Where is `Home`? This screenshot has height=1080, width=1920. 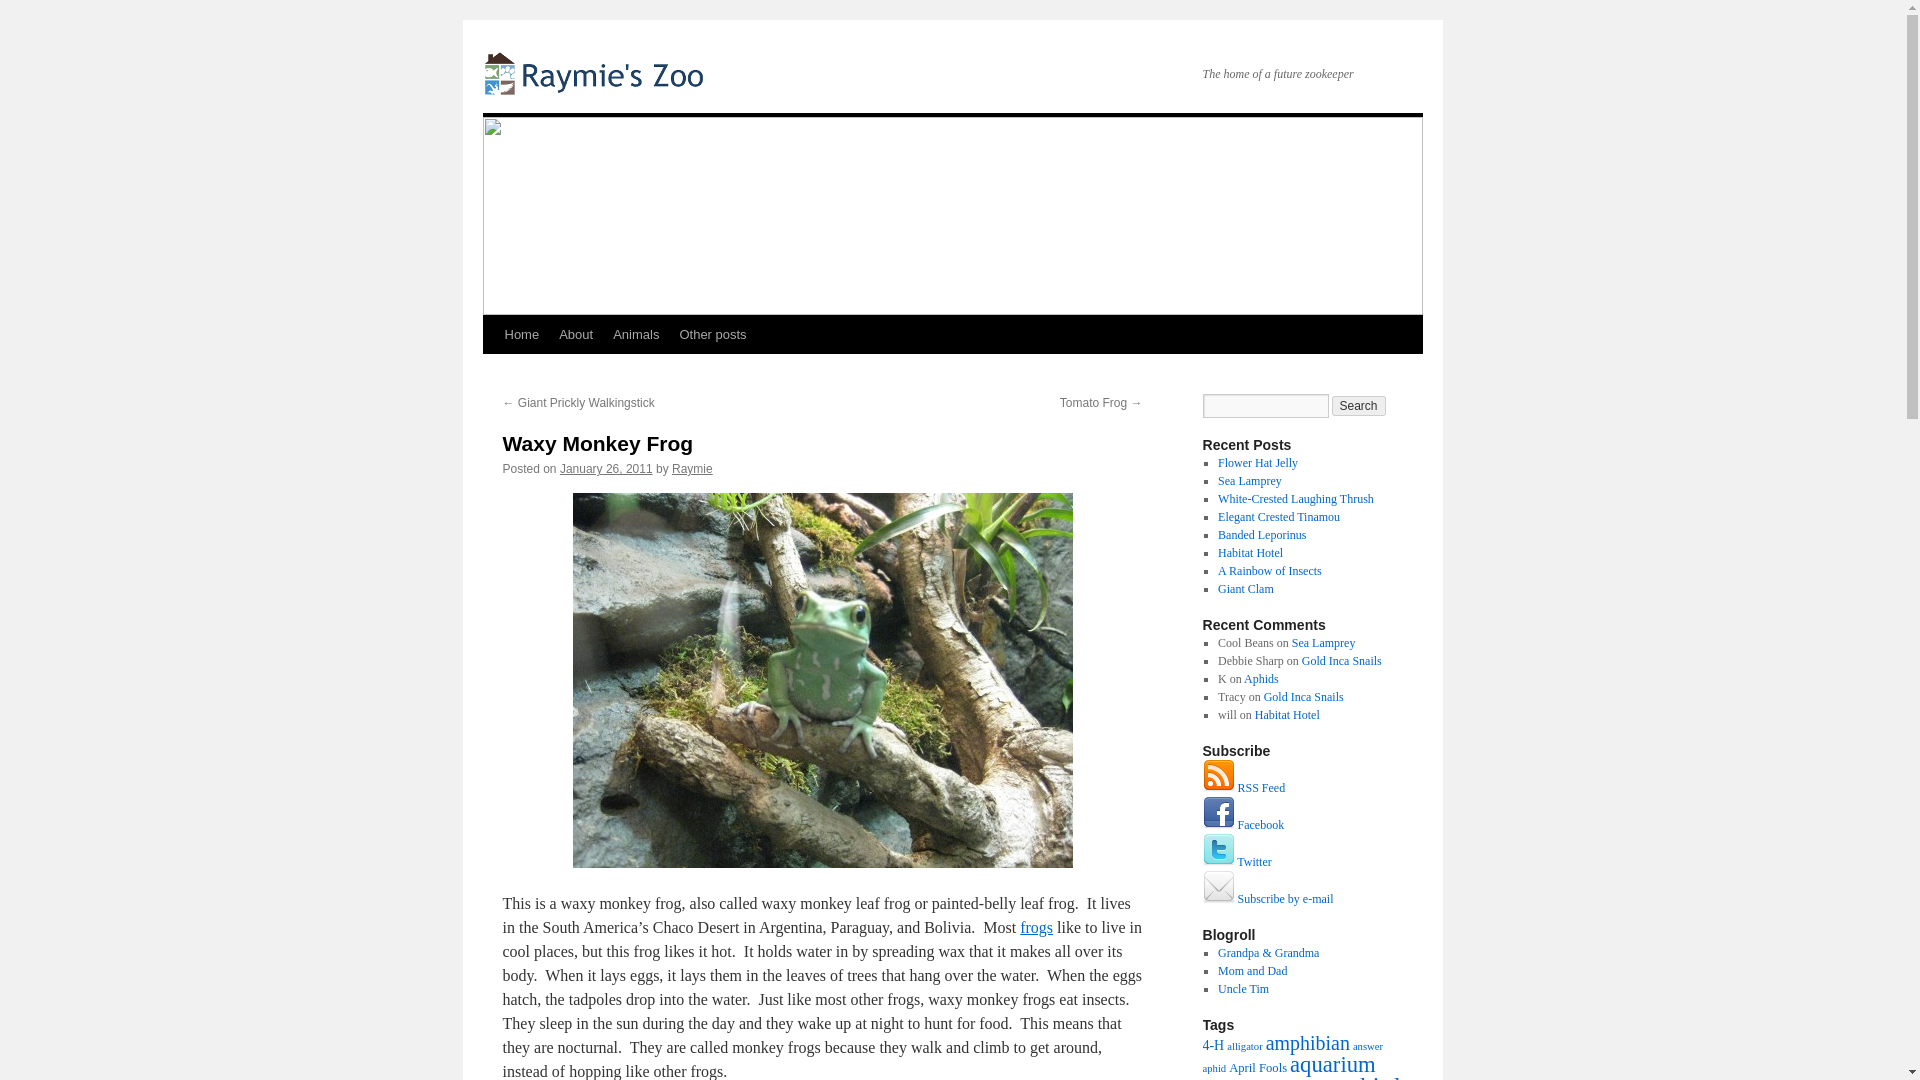
Home is located at coordinates (521, 335).